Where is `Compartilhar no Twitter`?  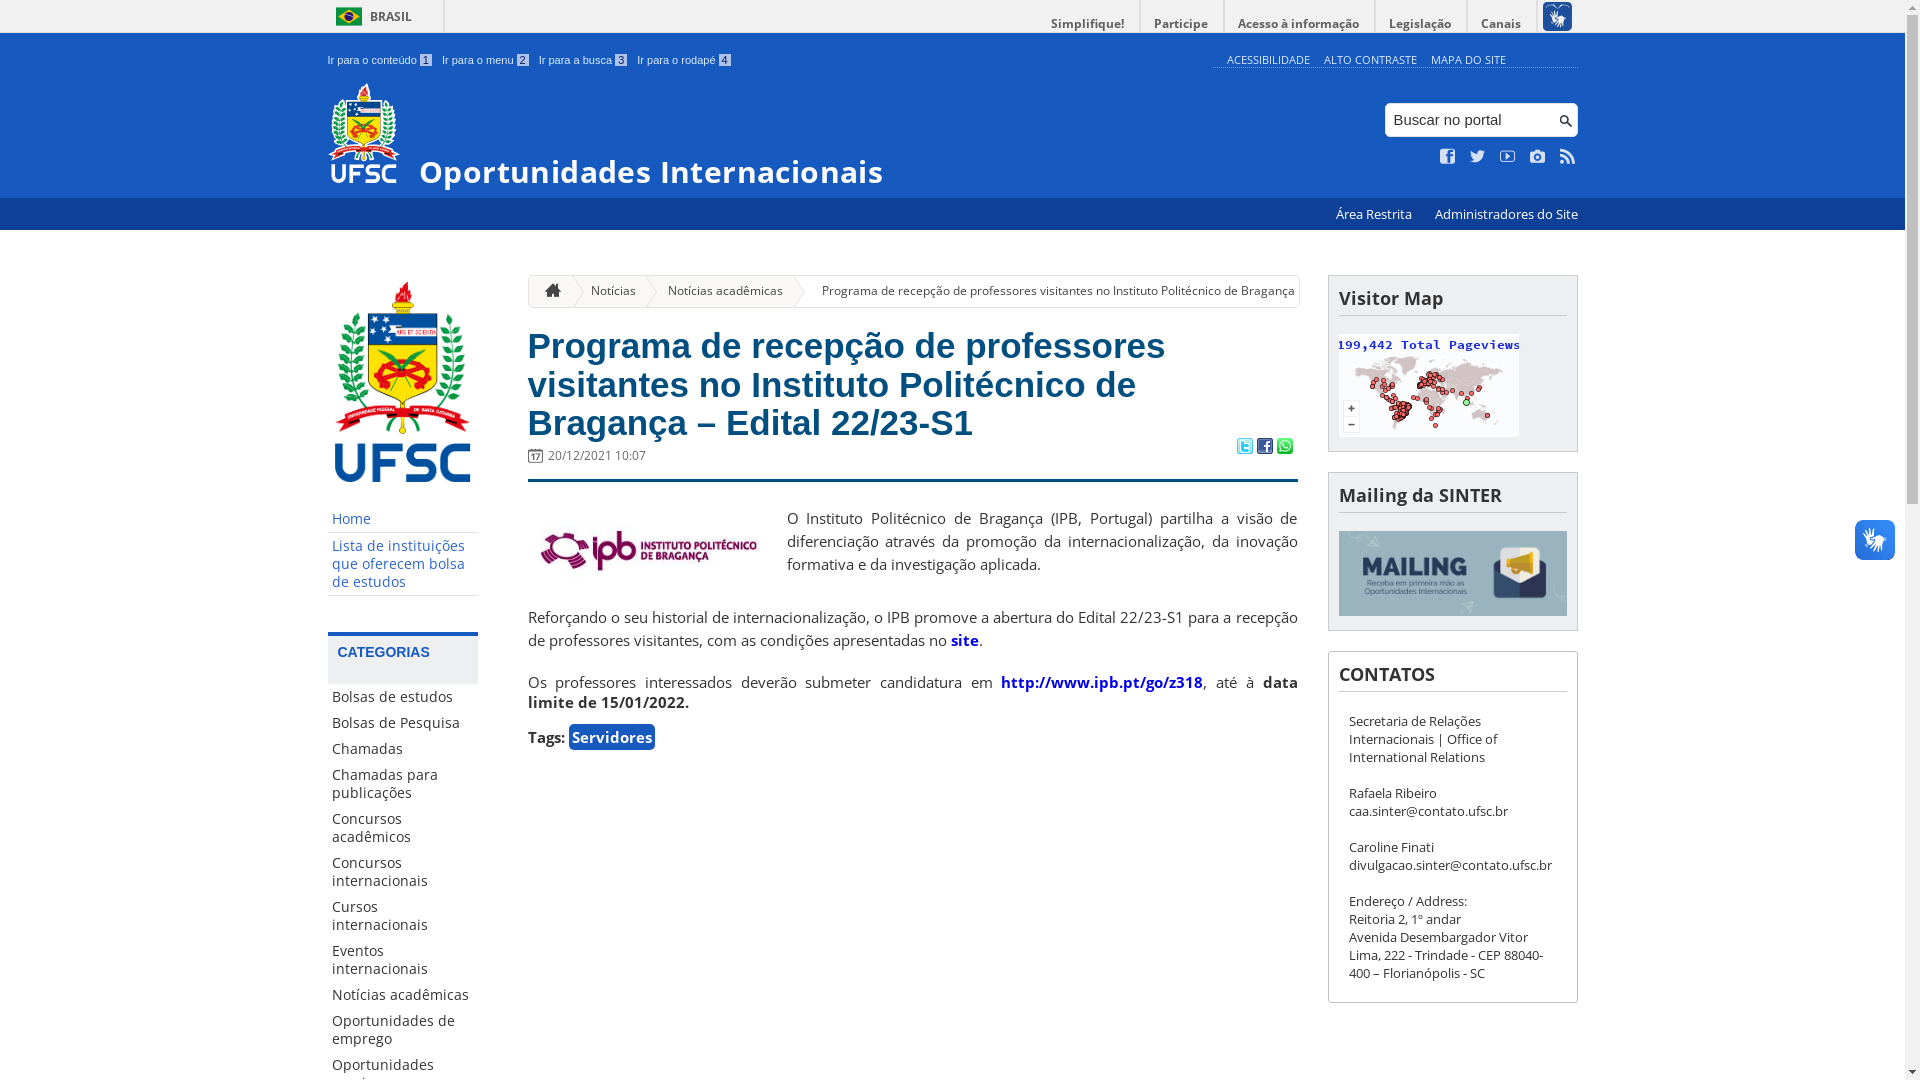
Compartilhar no Twitter is located at coordinates (1244, 448).